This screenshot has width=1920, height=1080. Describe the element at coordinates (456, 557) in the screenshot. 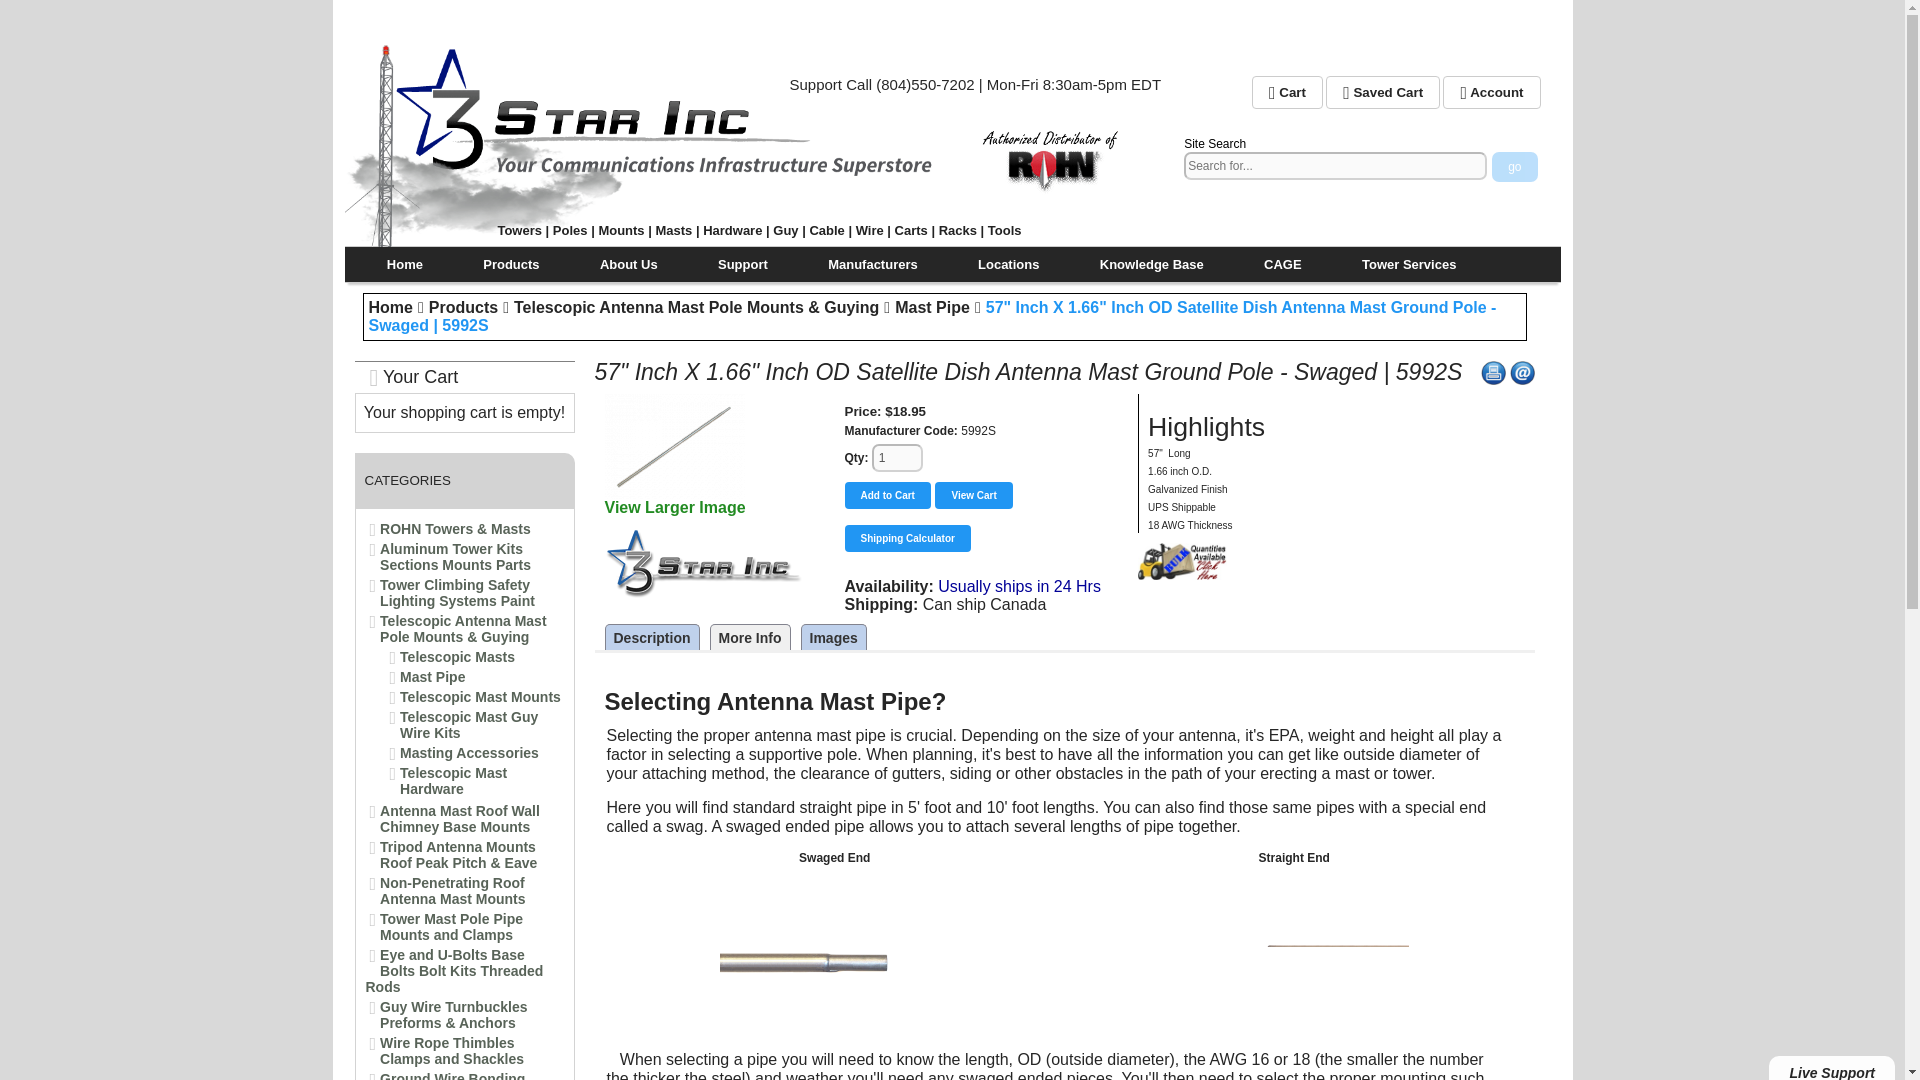

I see `Aluminum Tower Kits Sections Mounts Parts` at that location.